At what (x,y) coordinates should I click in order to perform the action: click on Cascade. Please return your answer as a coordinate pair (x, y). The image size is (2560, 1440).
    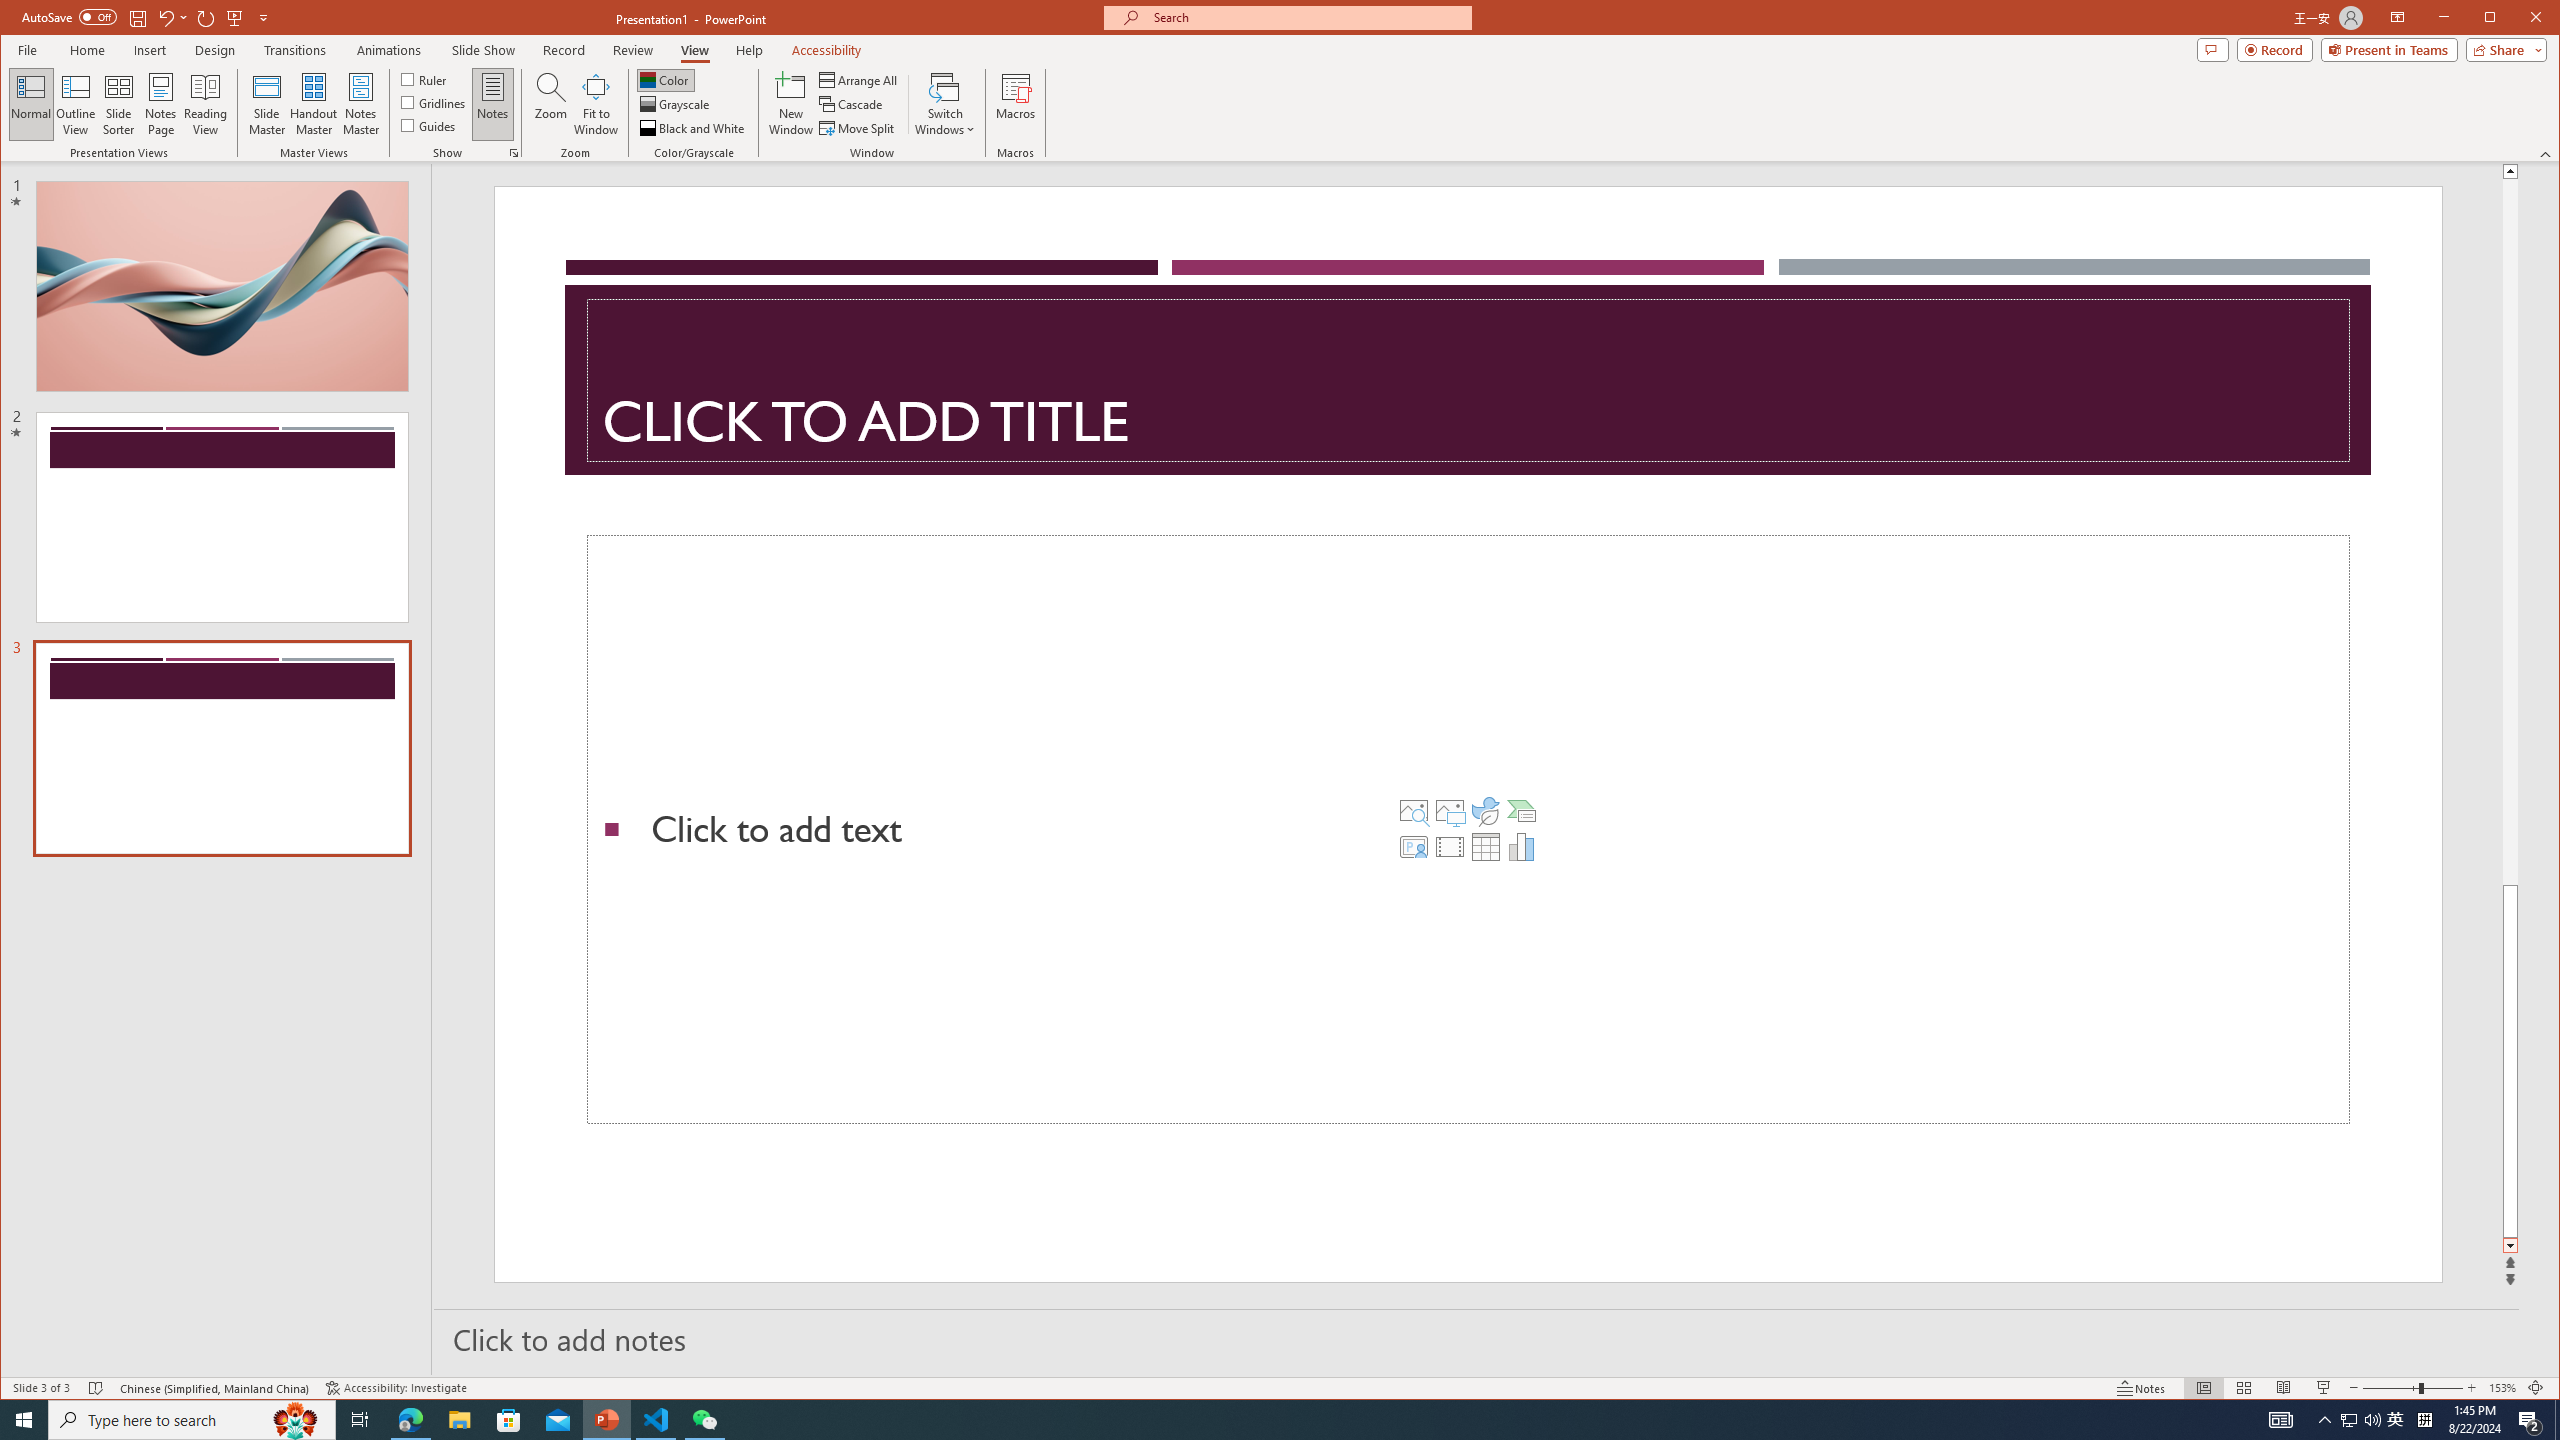
    Looking at the image, I should click on (852, 104).